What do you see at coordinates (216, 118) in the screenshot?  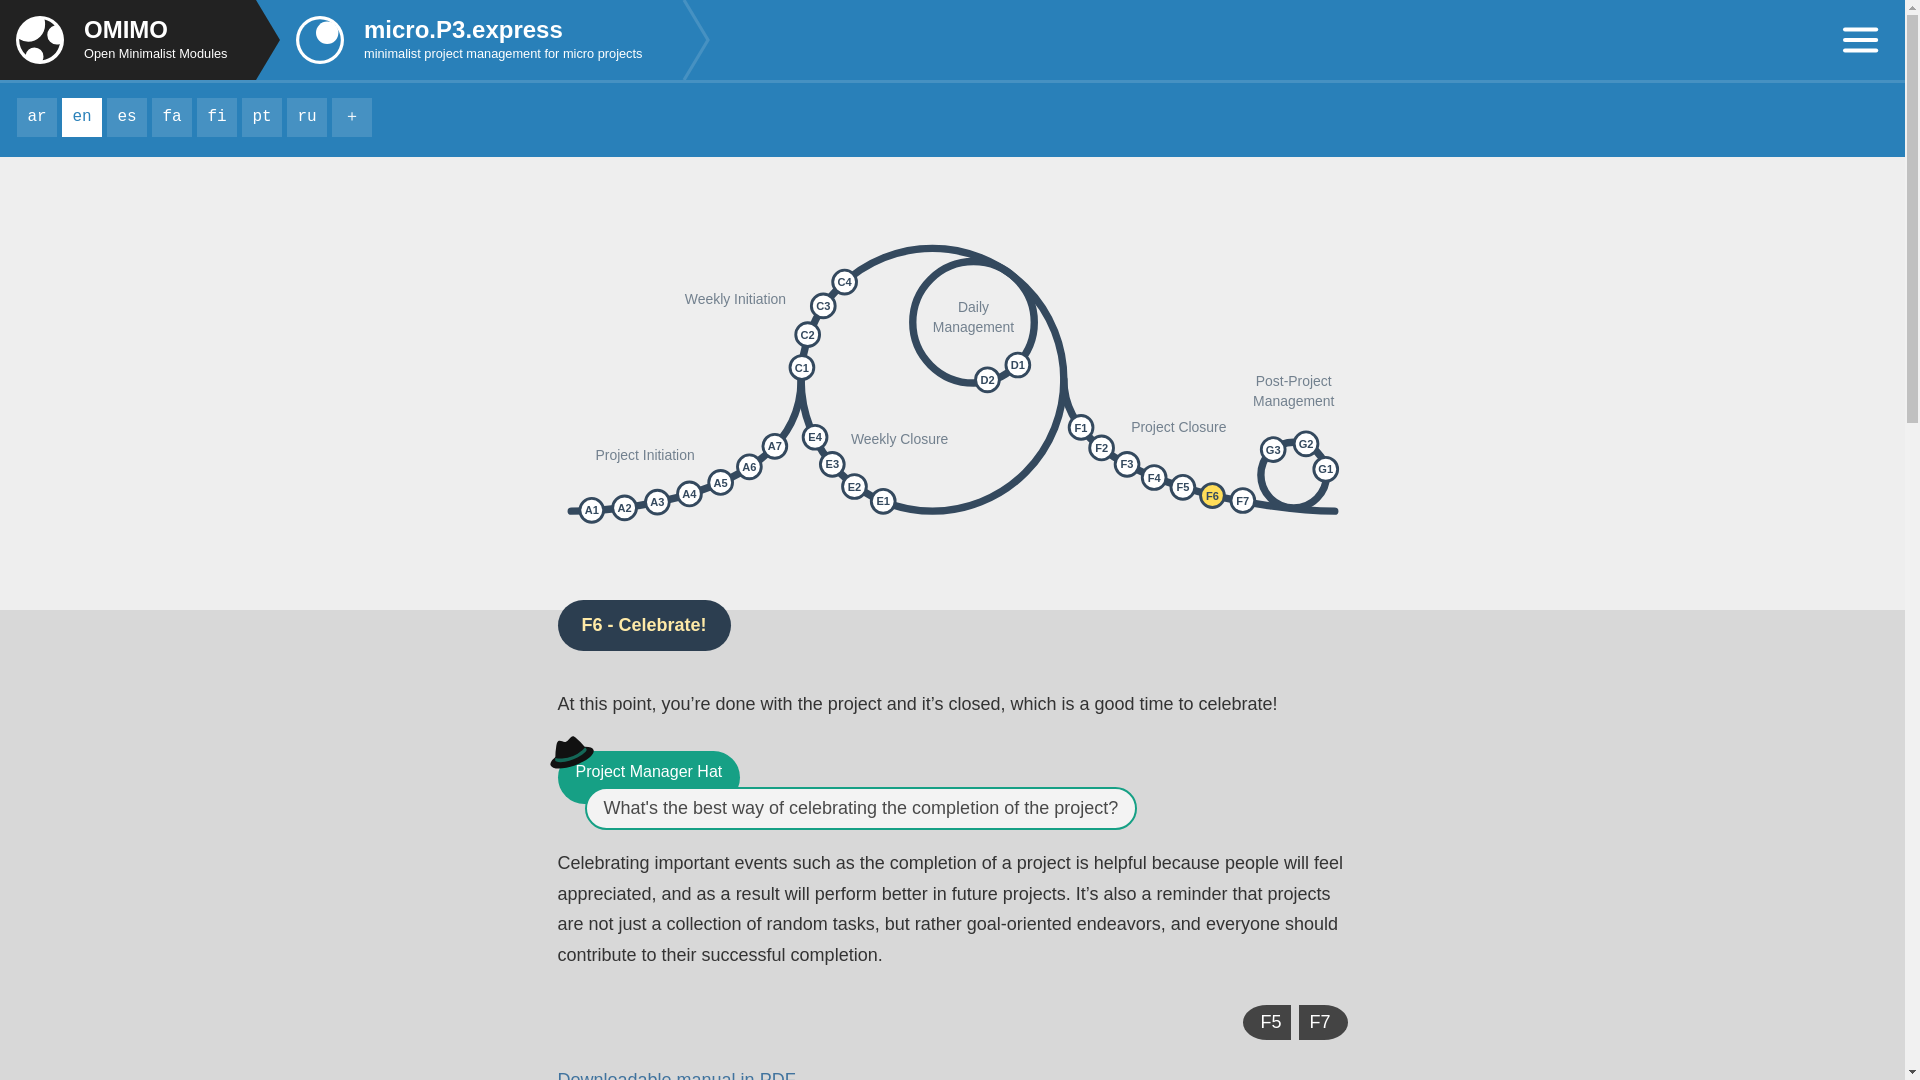 I see `fi` at bounding box center [216, 118].